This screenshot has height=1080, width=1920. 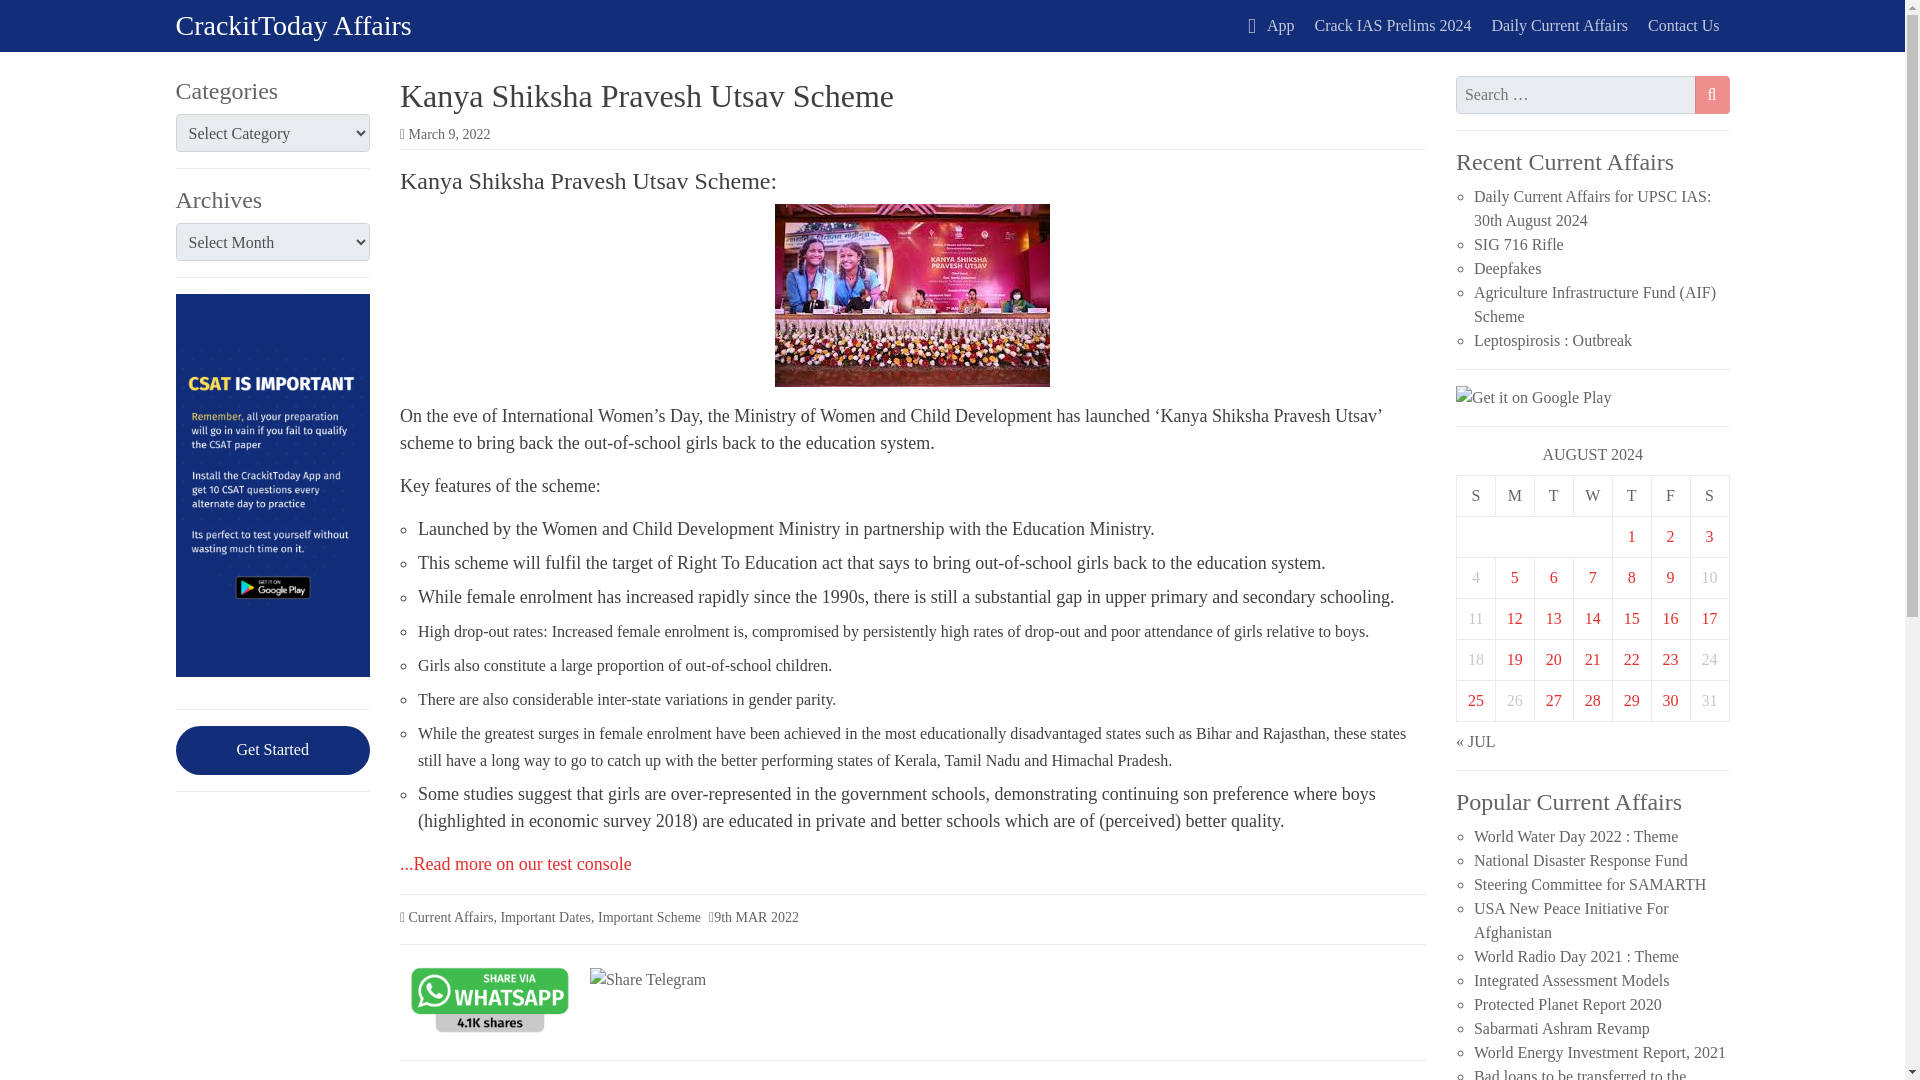 What do you see at coordinates (26, 23) in the screenshot?
I see `Skip to content` at bounding box center [26, 23].